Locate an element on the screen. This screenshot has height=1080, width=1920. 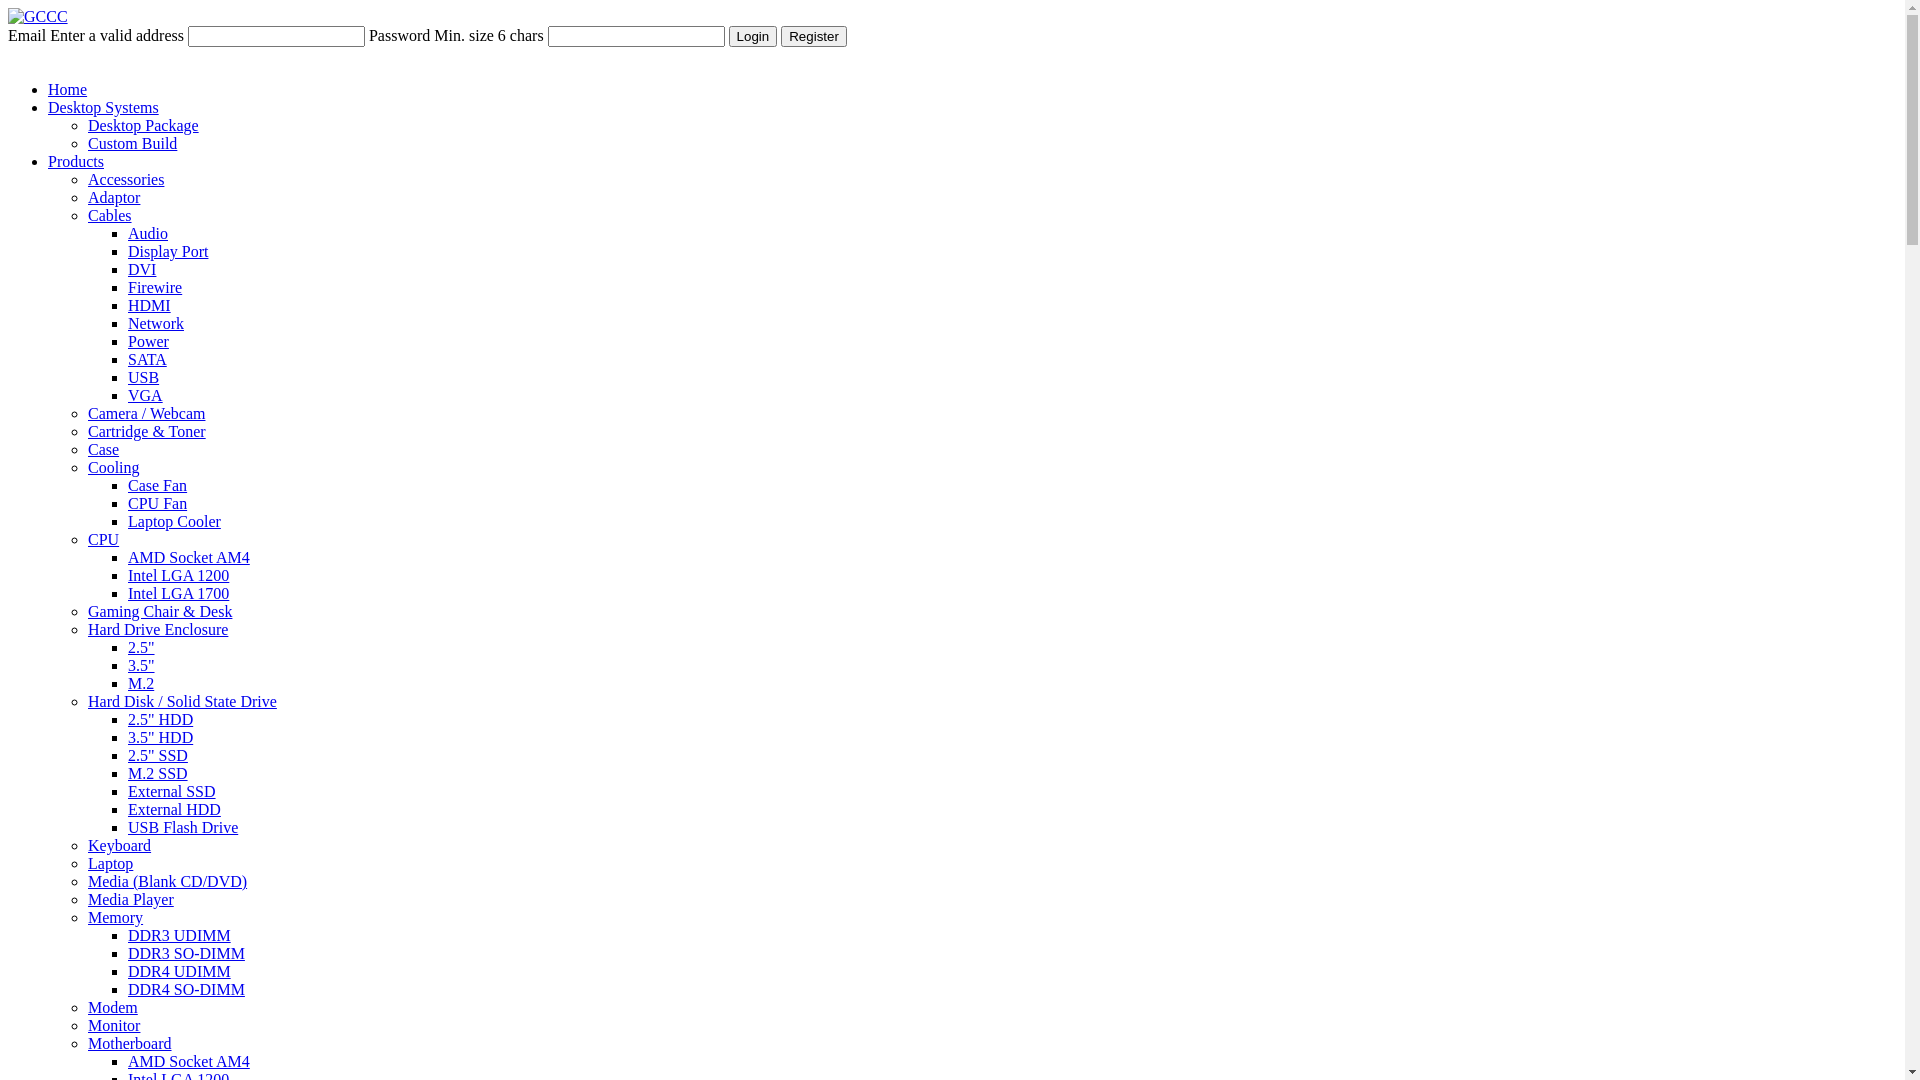
DVI is located at coordinates (142, 270).